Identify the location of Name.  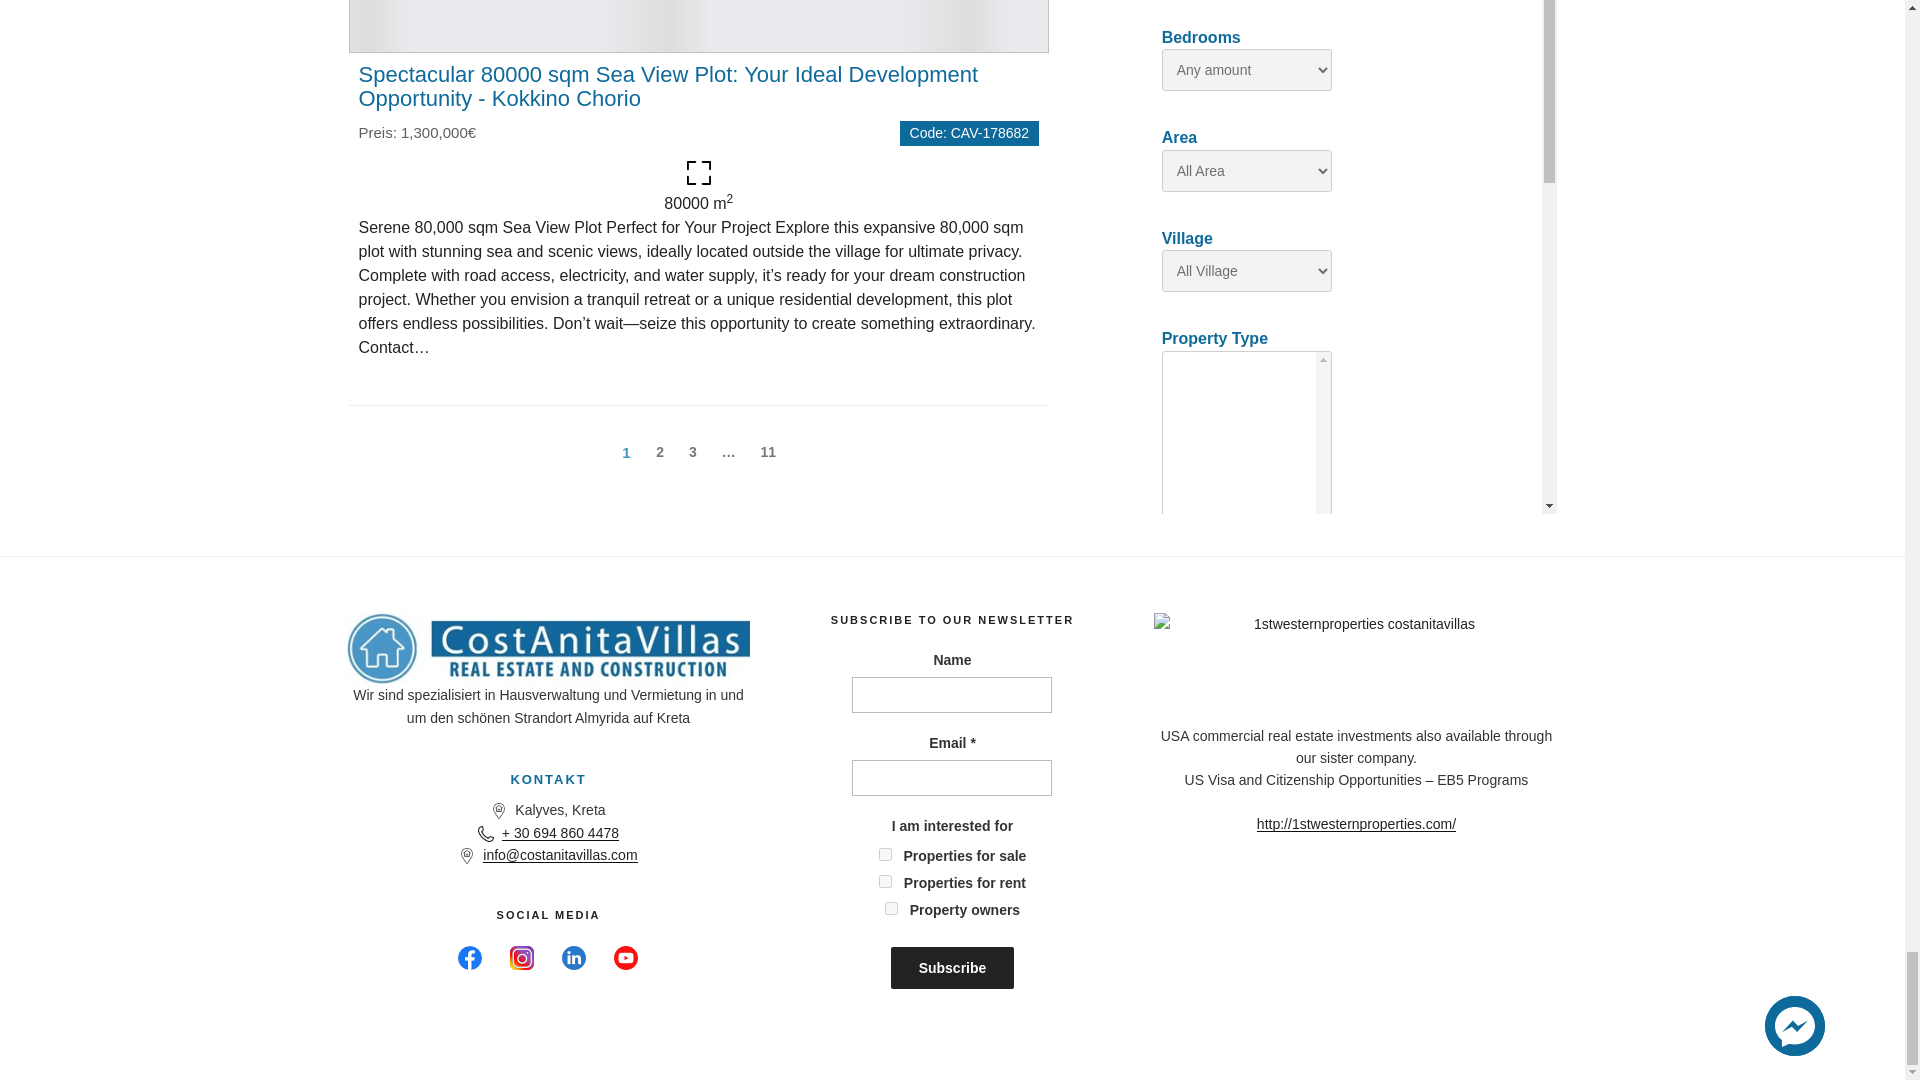
(952, 694).